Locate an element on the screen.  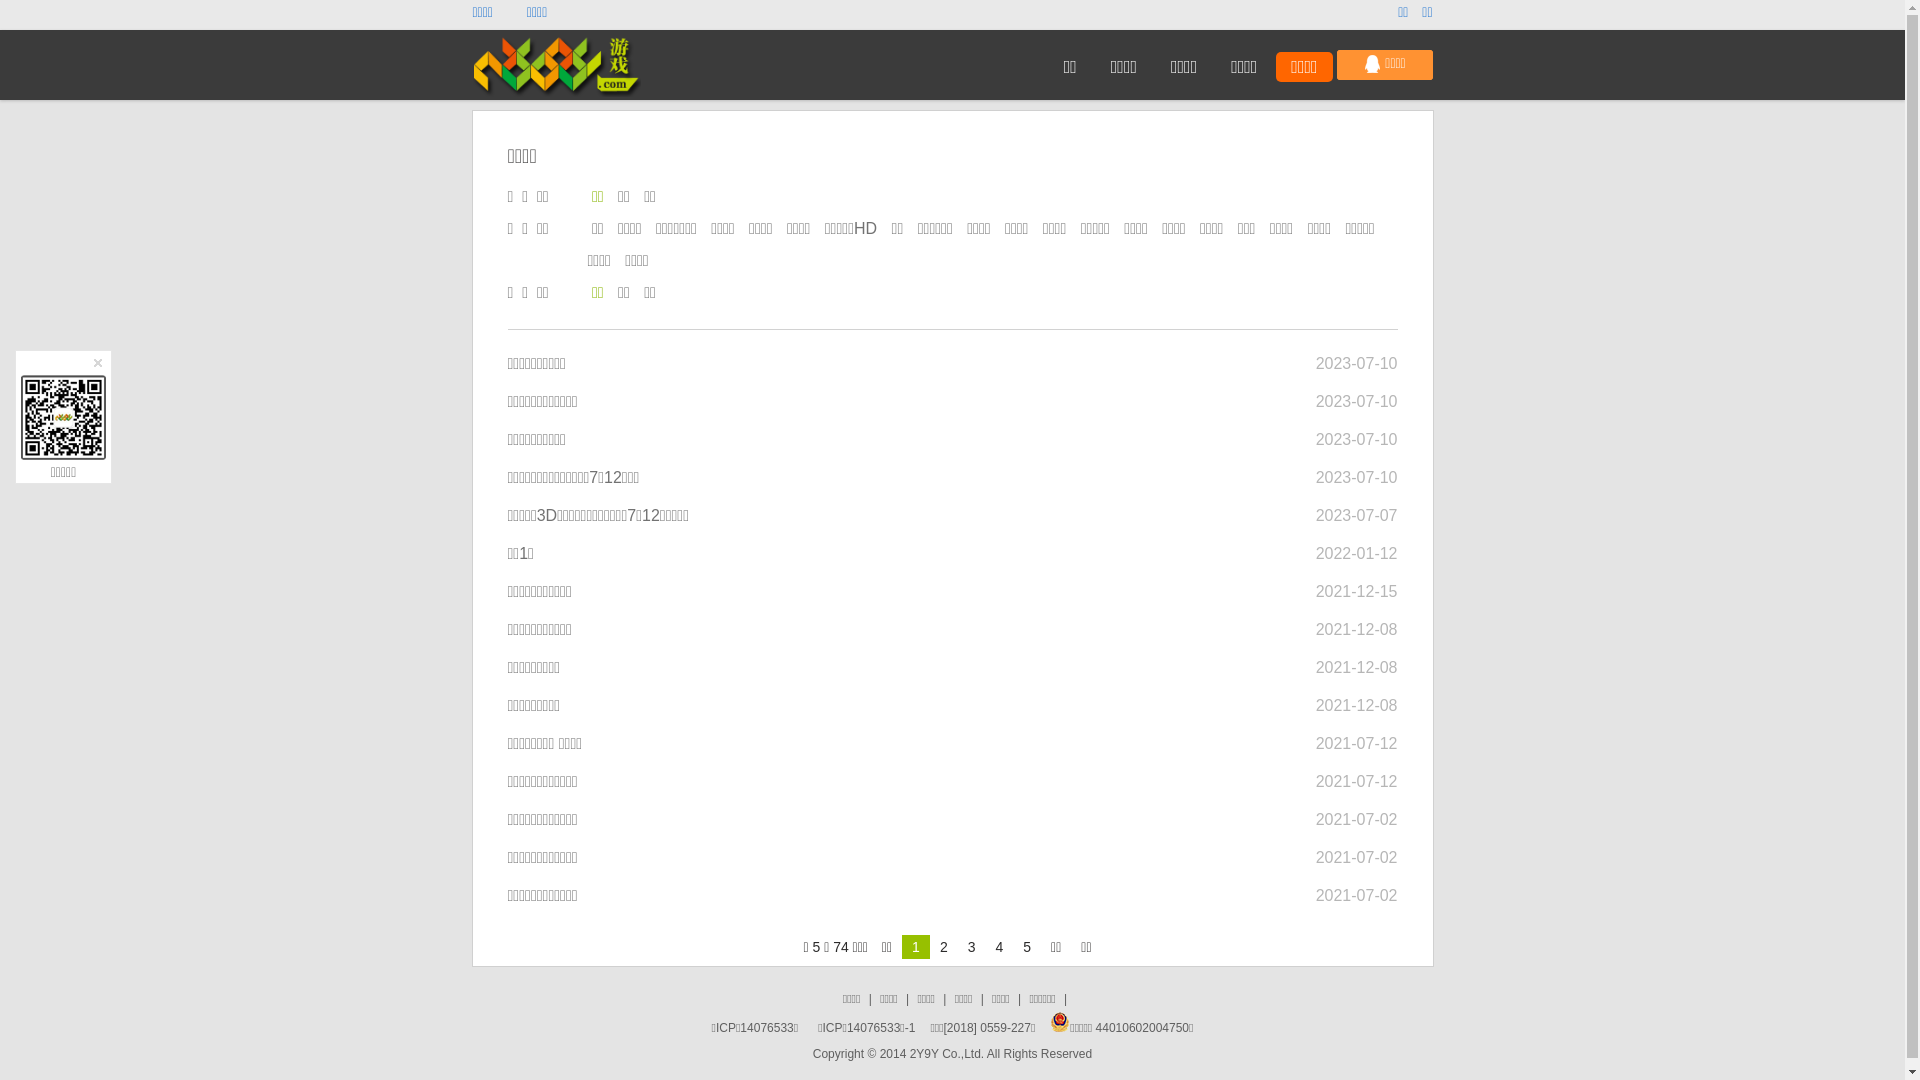
4 is located at coordinates (999, 947).